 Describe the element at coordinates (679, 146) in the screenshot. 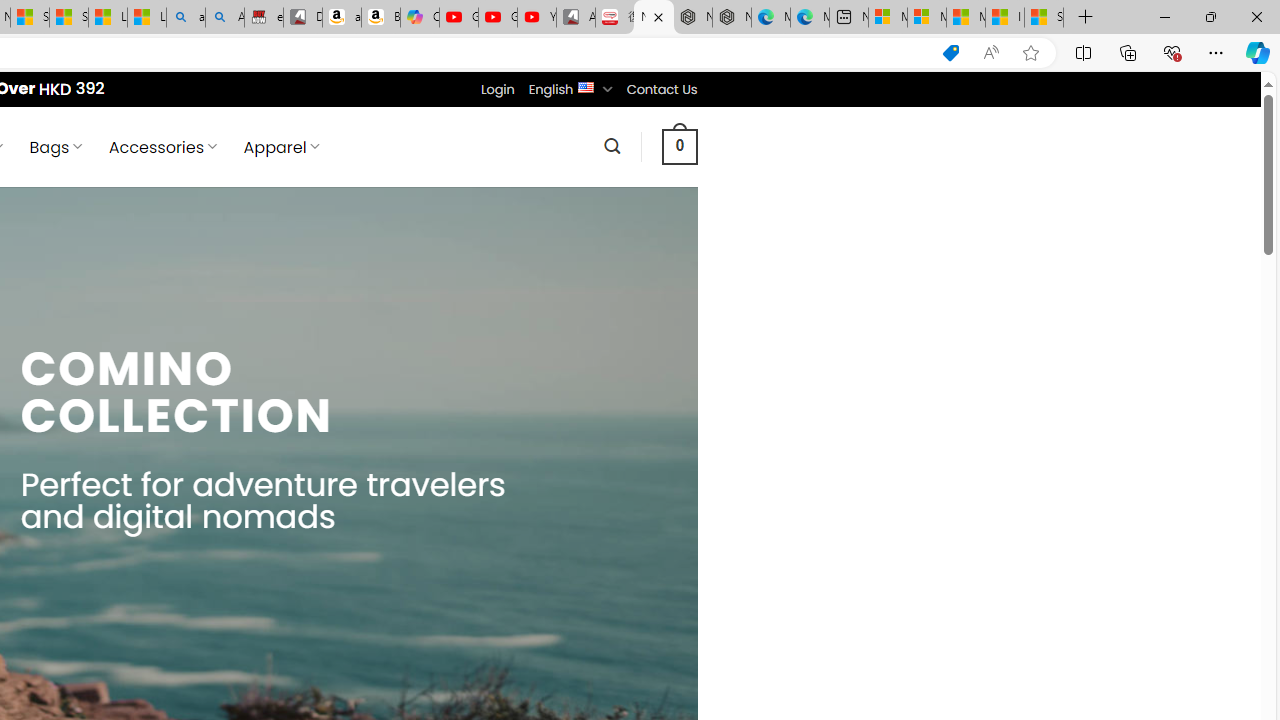

I see ` 0 ` at that location.